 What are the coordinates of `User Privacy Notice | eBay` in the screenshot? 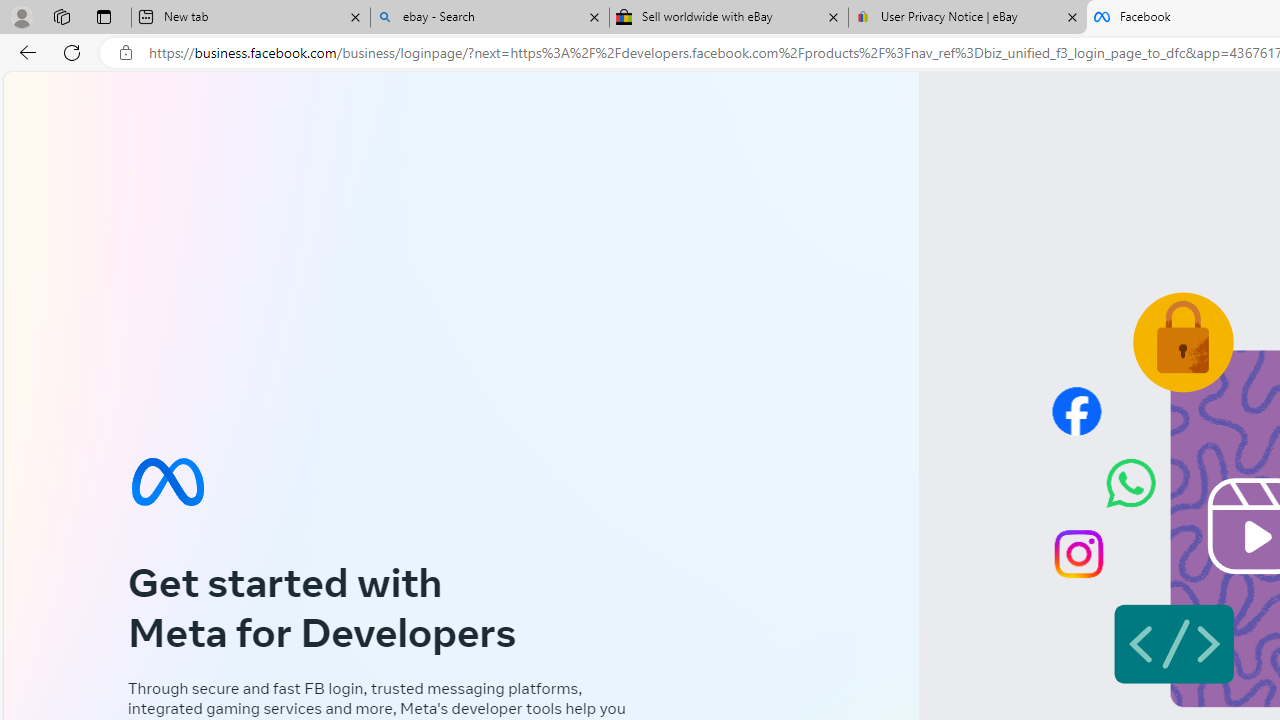 It's located at (967, 18).